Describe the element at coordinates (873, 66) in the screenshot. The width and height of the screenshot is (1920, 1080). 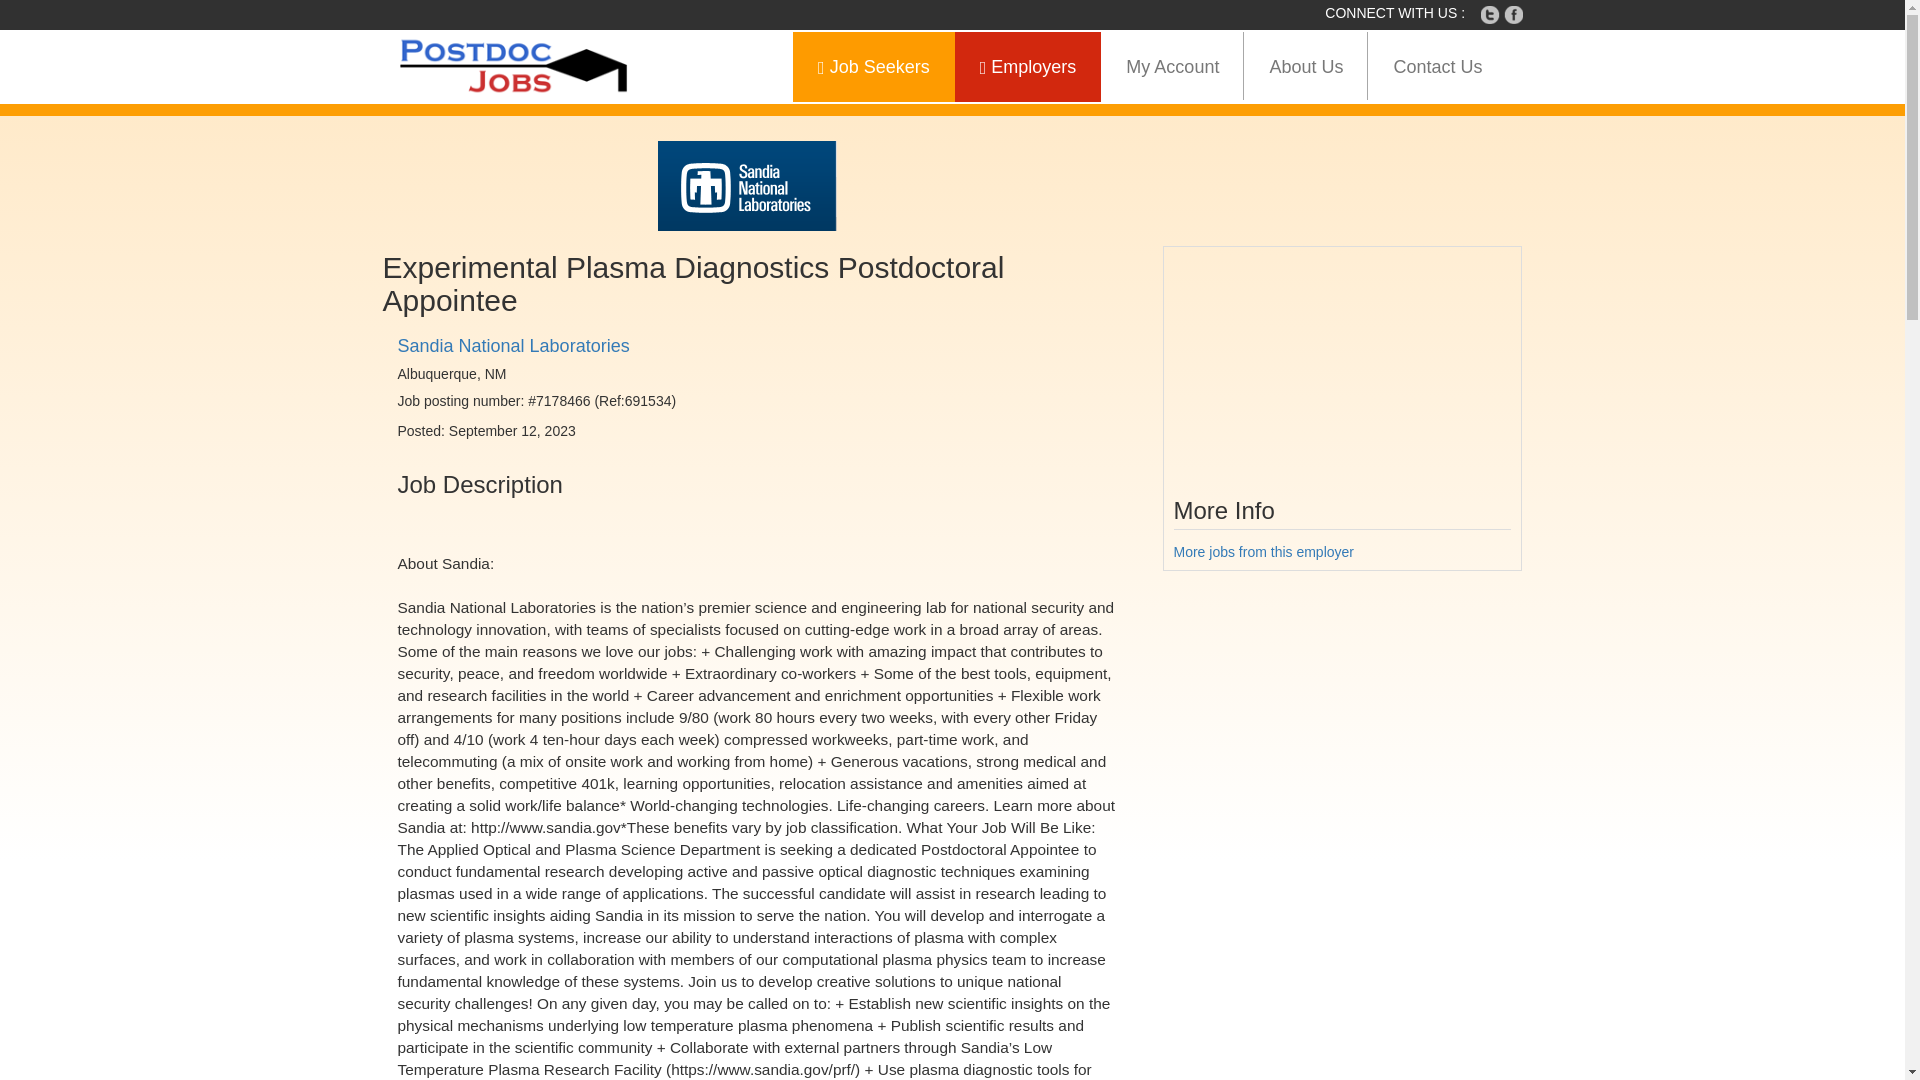
I see `Job Seekers` at that location.